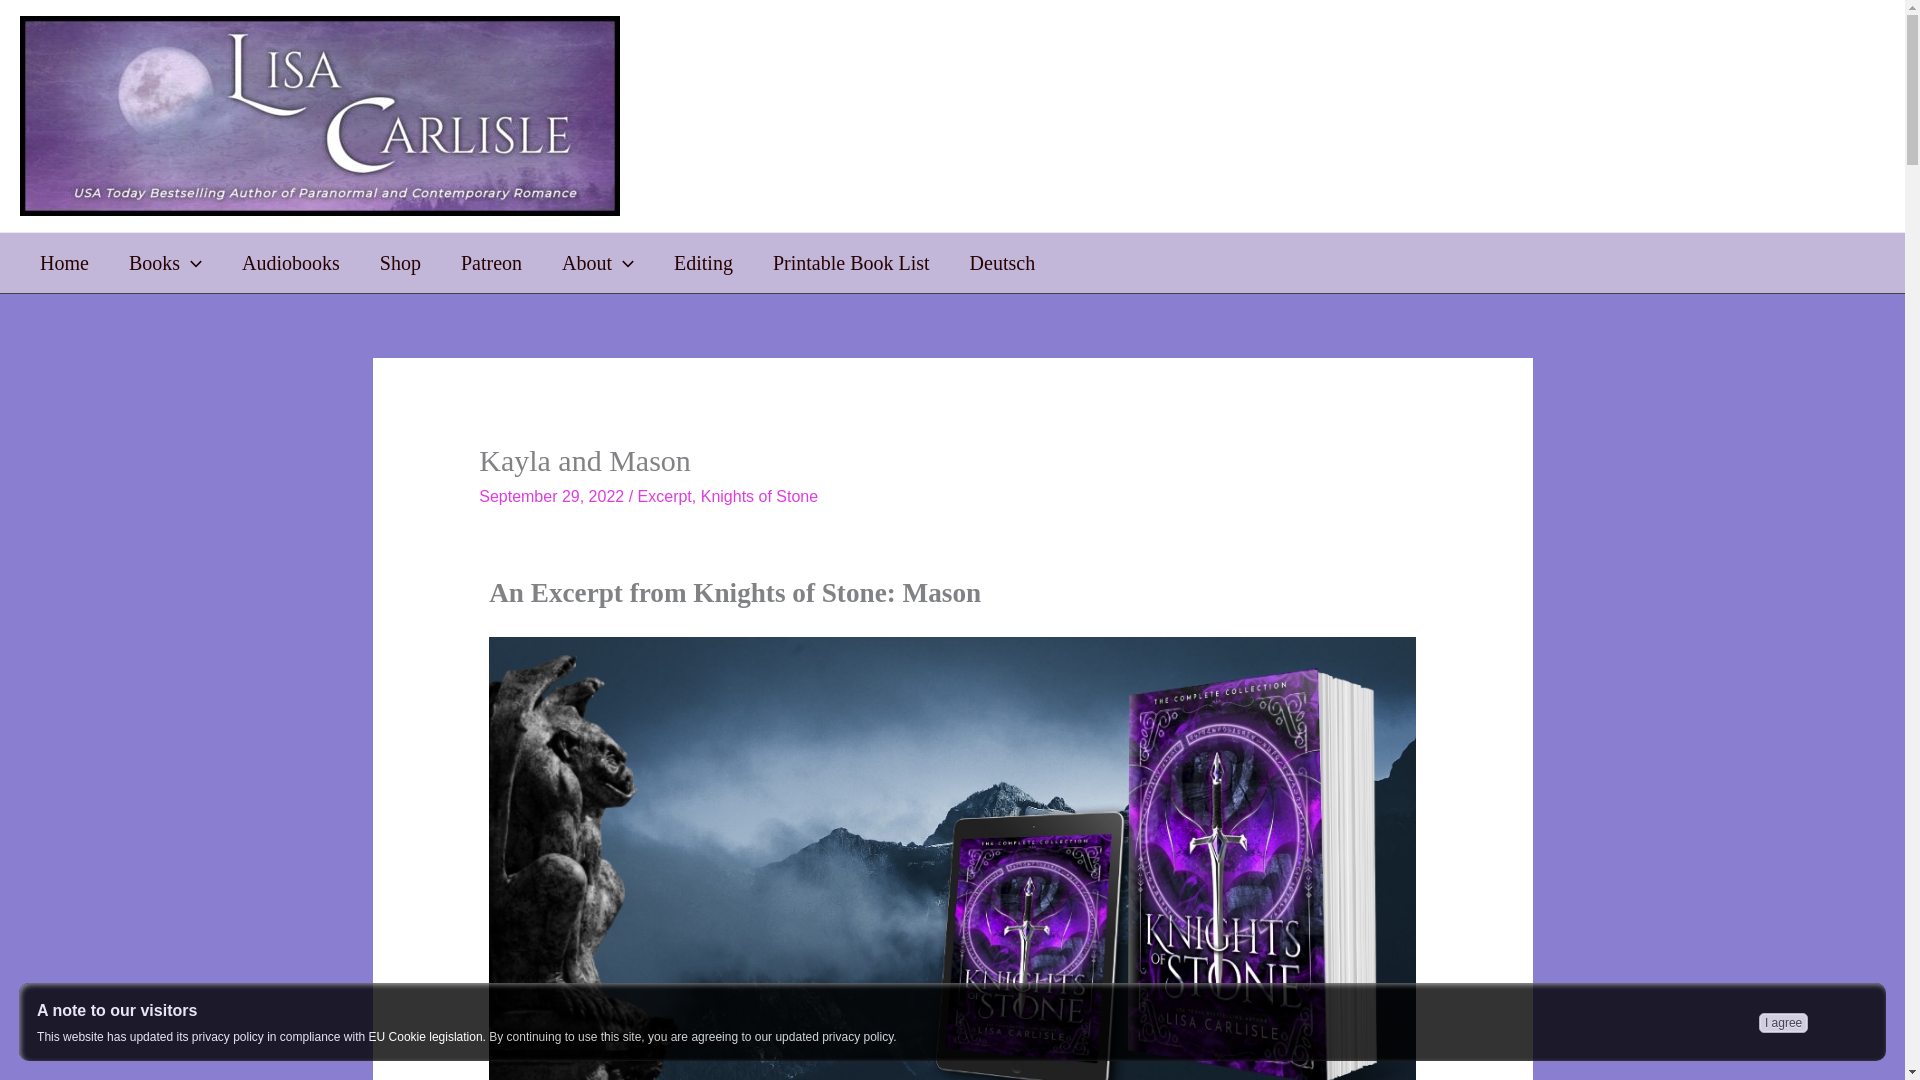 The width and height of the screenshot is (1920, 1080). I want to click on Editing, so click(703, 262).